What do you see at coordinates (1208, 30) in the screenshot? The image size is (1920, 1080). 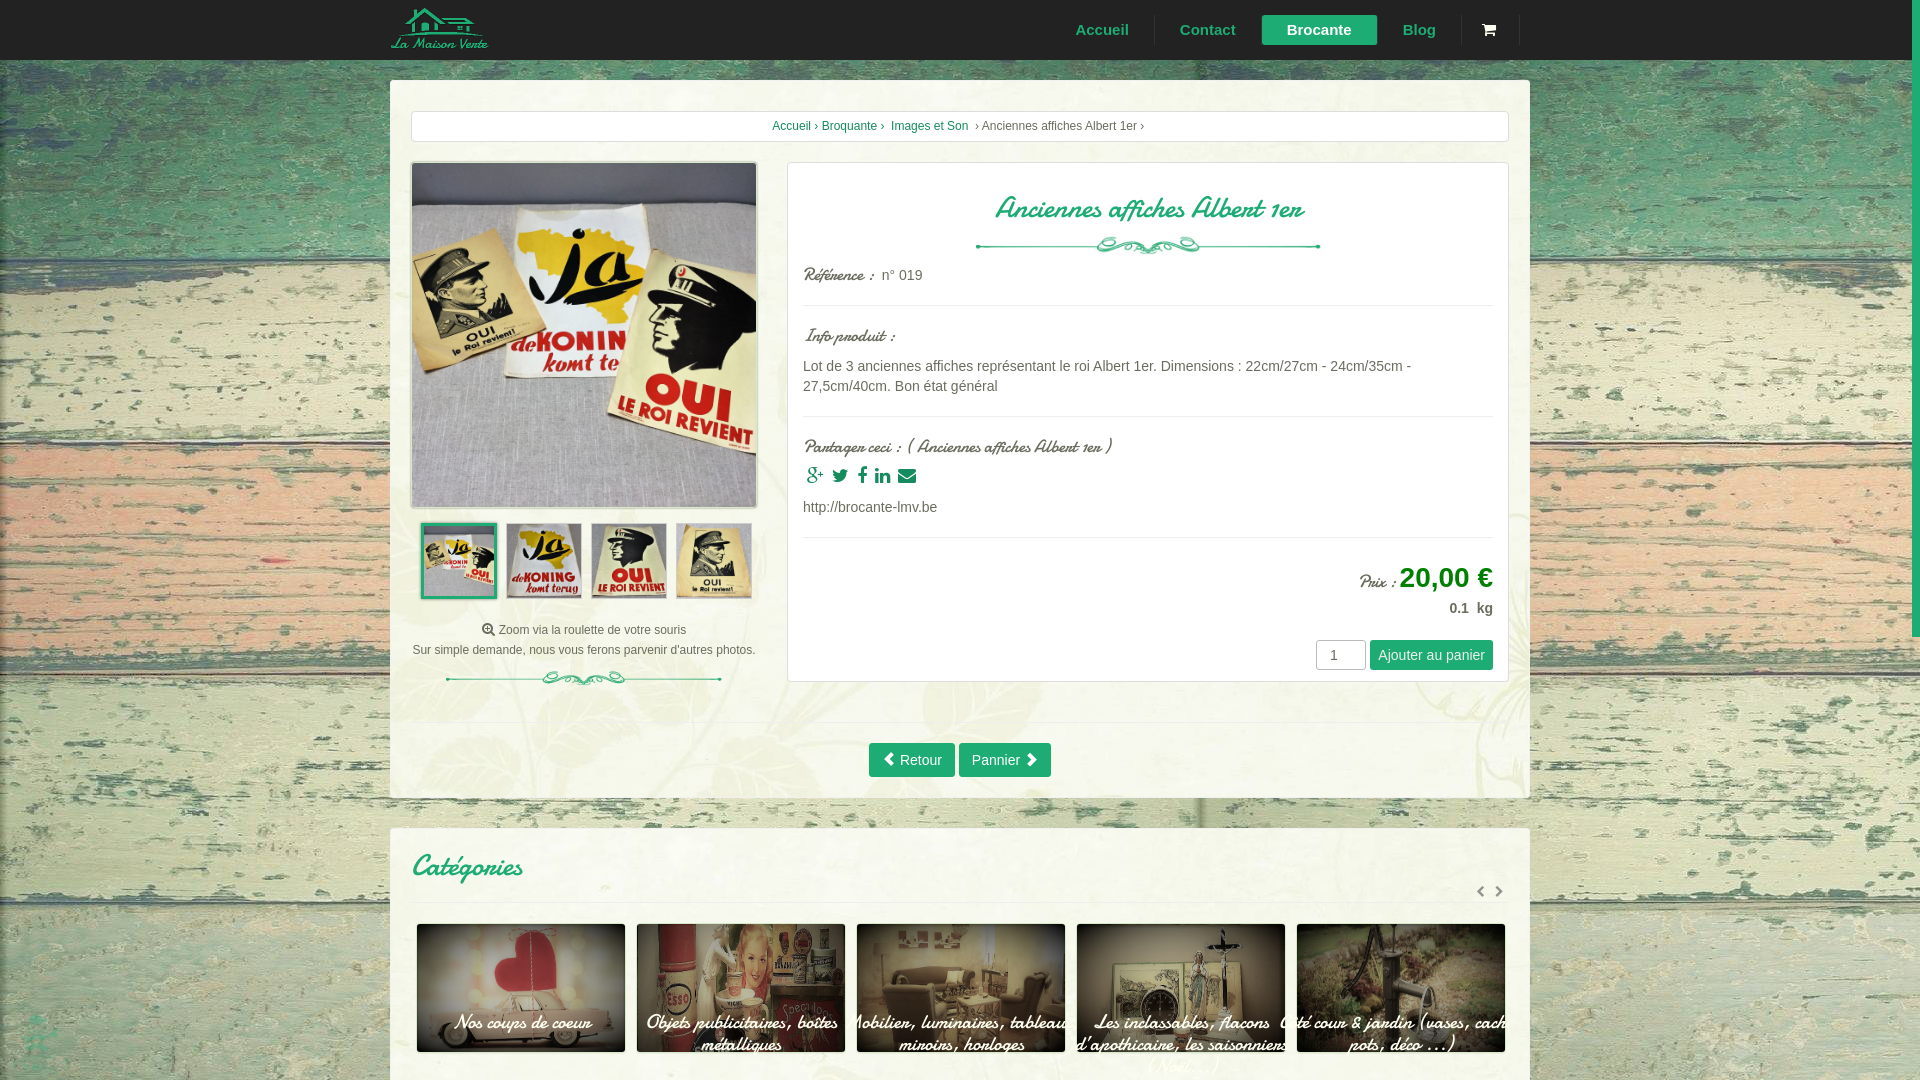 I see `Contact` at bounding box center [1208, 30].